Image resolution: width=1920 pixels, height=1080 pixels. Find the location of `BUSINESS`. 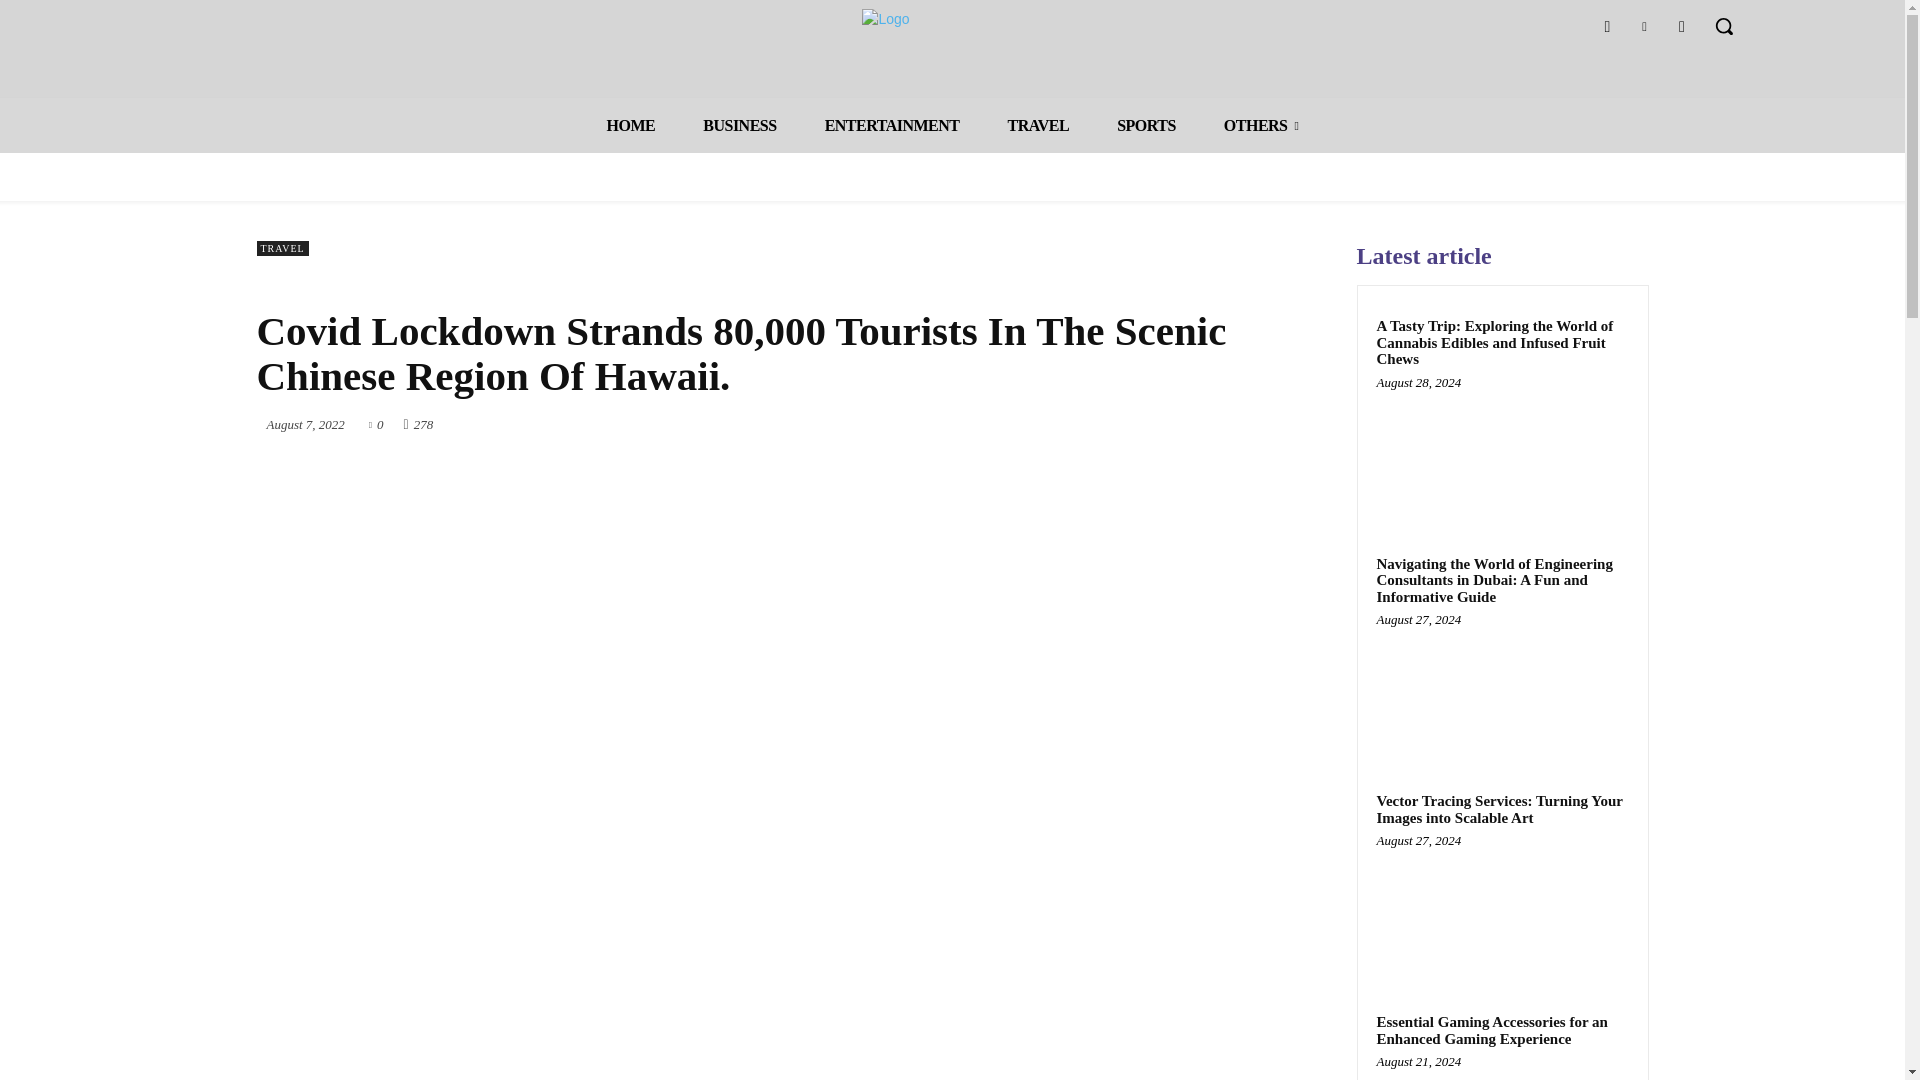

BUSINESS is located at coordinates (740, 126).